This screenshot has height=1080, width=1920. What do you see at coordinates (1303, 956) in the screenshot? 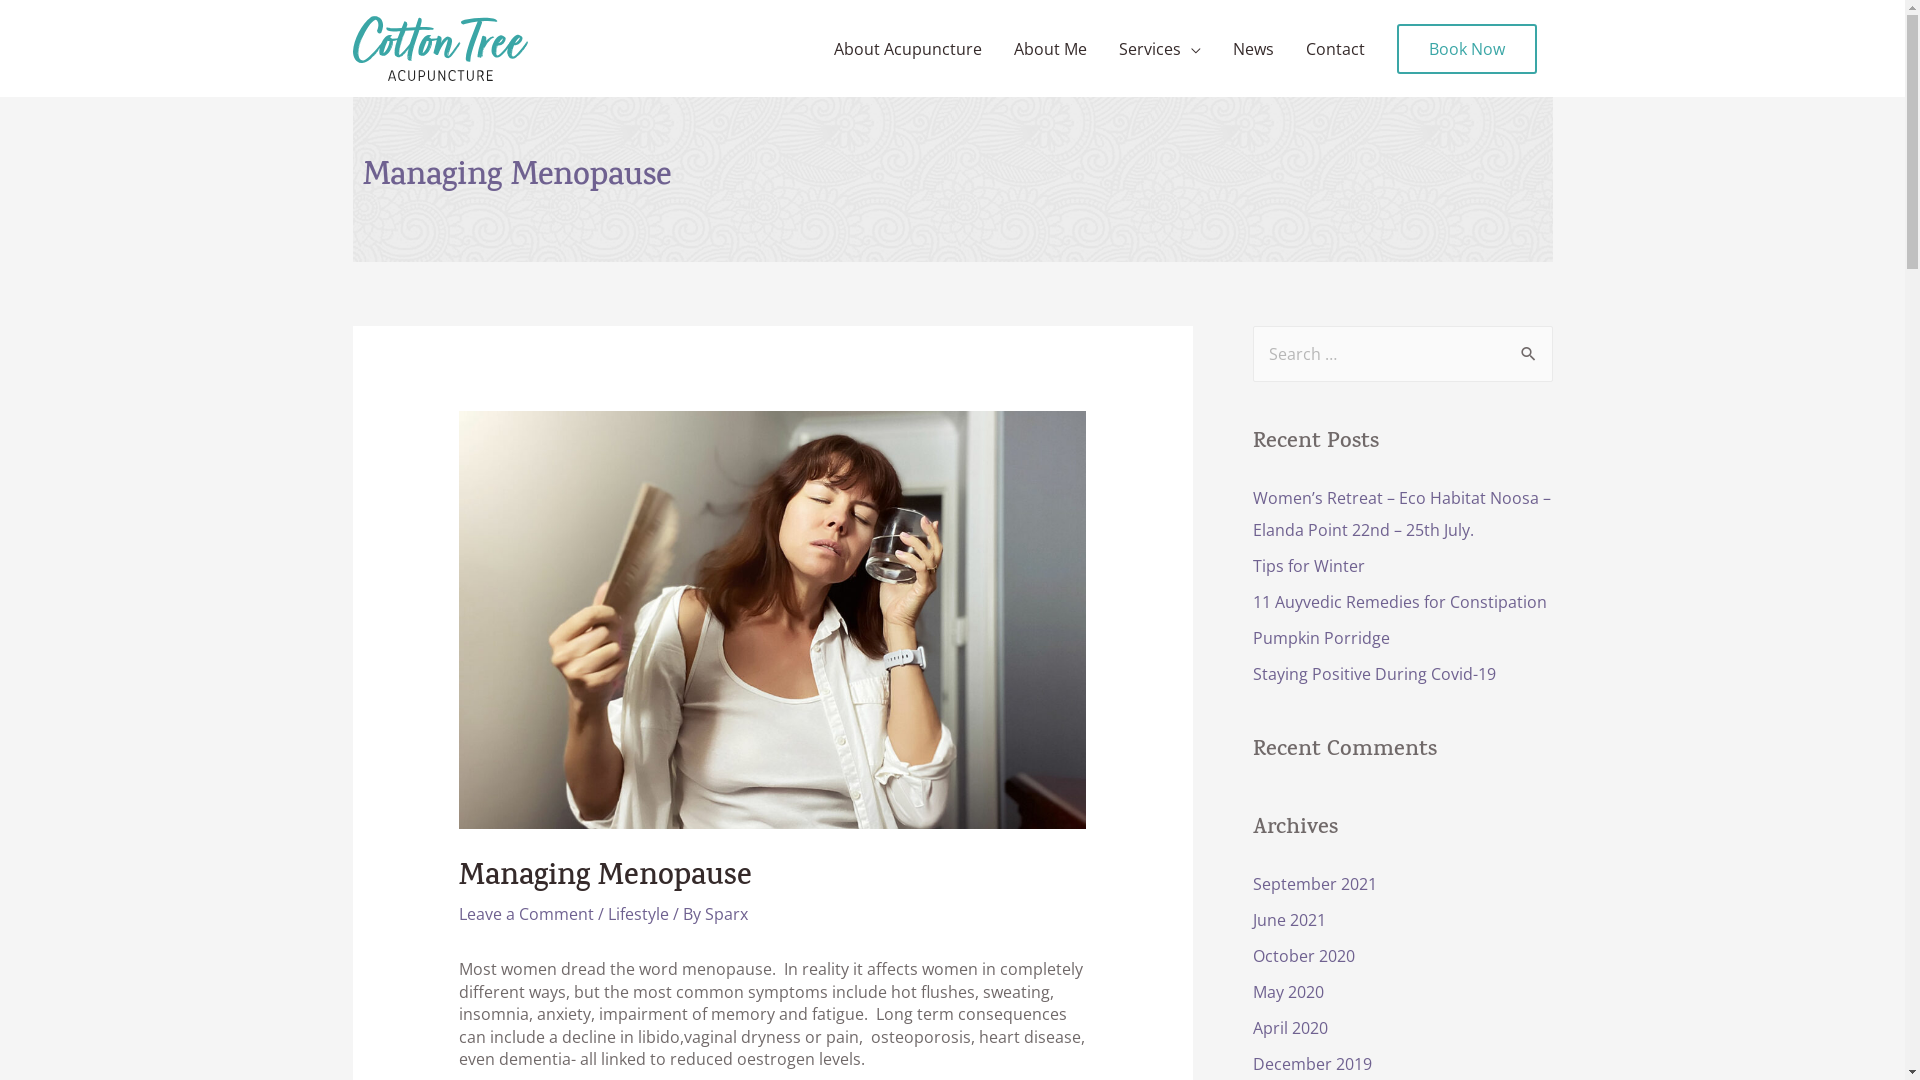
I see `October 2020` at bounding box center [1303, 956].